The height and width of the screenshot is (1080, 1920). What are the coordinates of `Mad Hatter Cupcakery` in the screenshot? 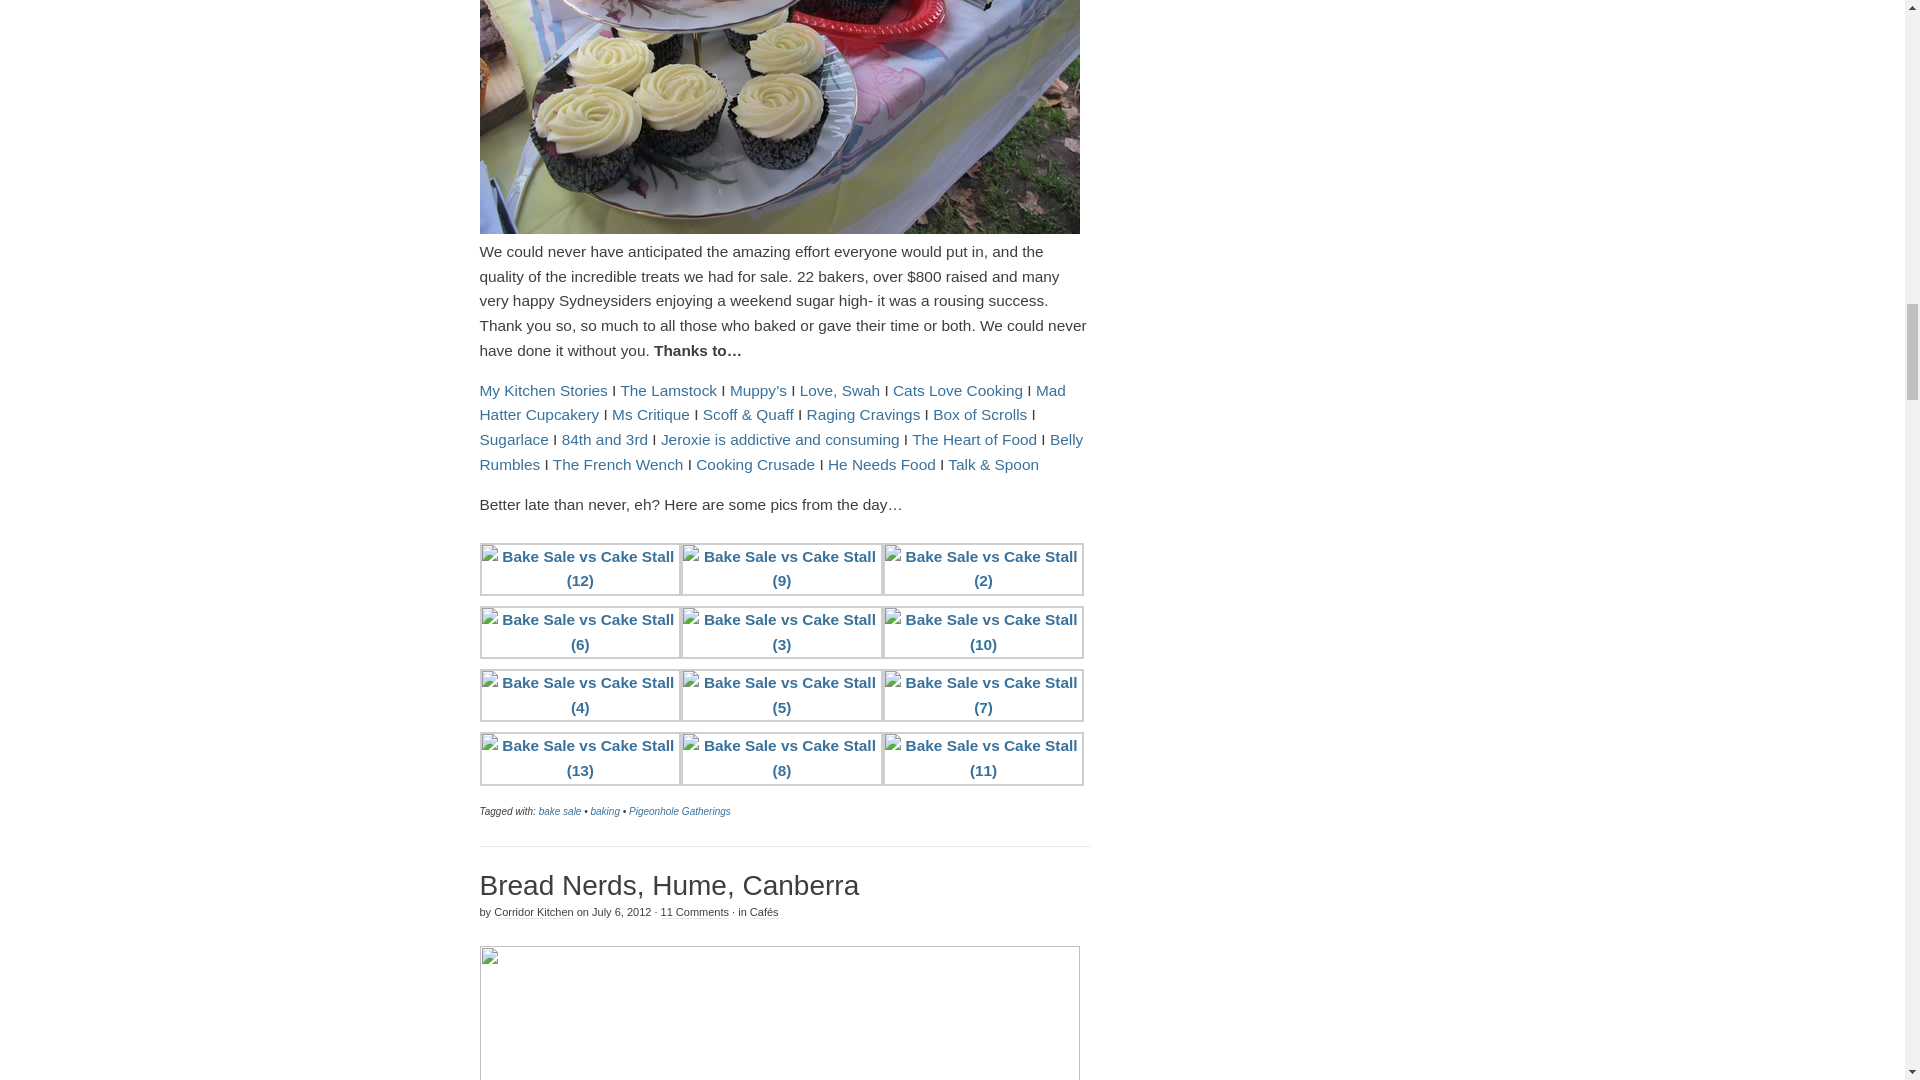 It's located at (772, 403).